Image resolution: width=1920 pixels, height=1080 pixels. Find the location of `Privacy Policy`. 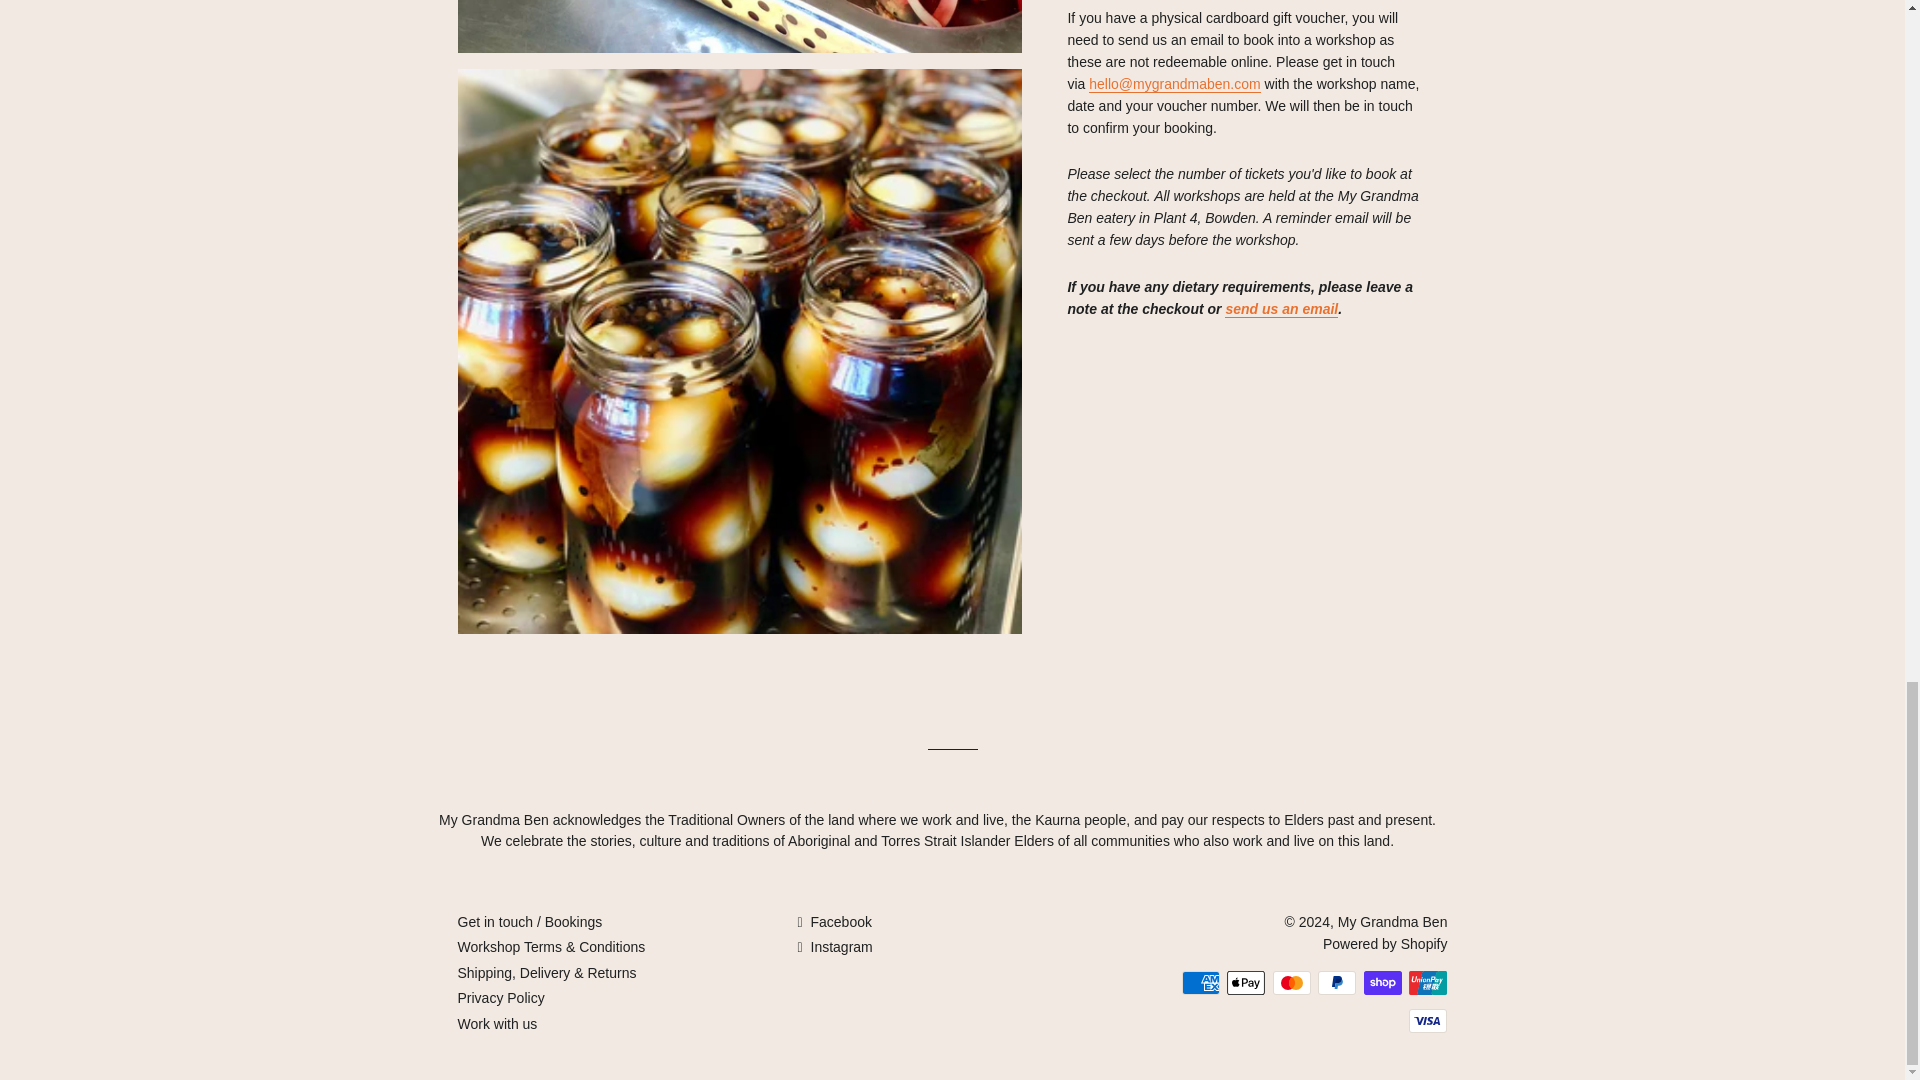

Privacy Policy is located at coordinates (502, 998).